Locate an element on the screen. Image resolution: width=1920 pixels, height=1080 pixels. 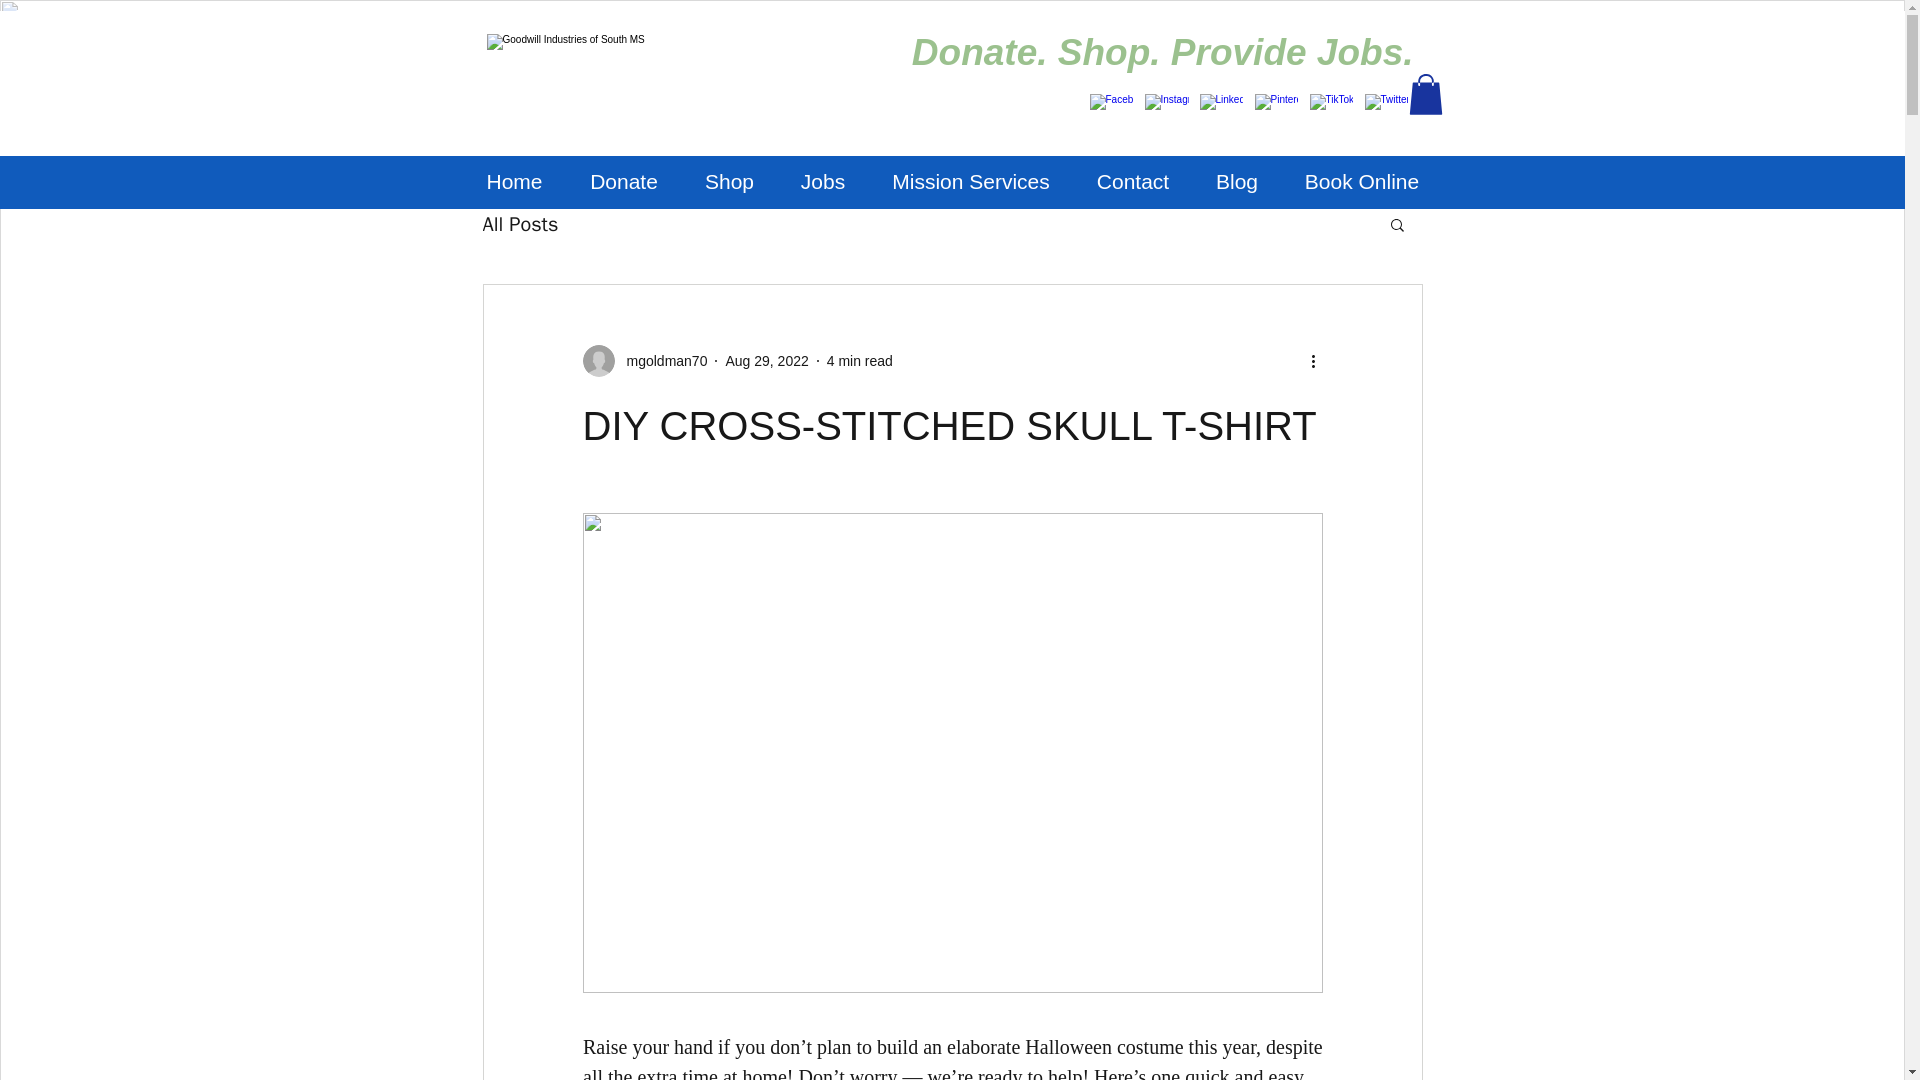
Book Online is located at coordinates (1362, 182).